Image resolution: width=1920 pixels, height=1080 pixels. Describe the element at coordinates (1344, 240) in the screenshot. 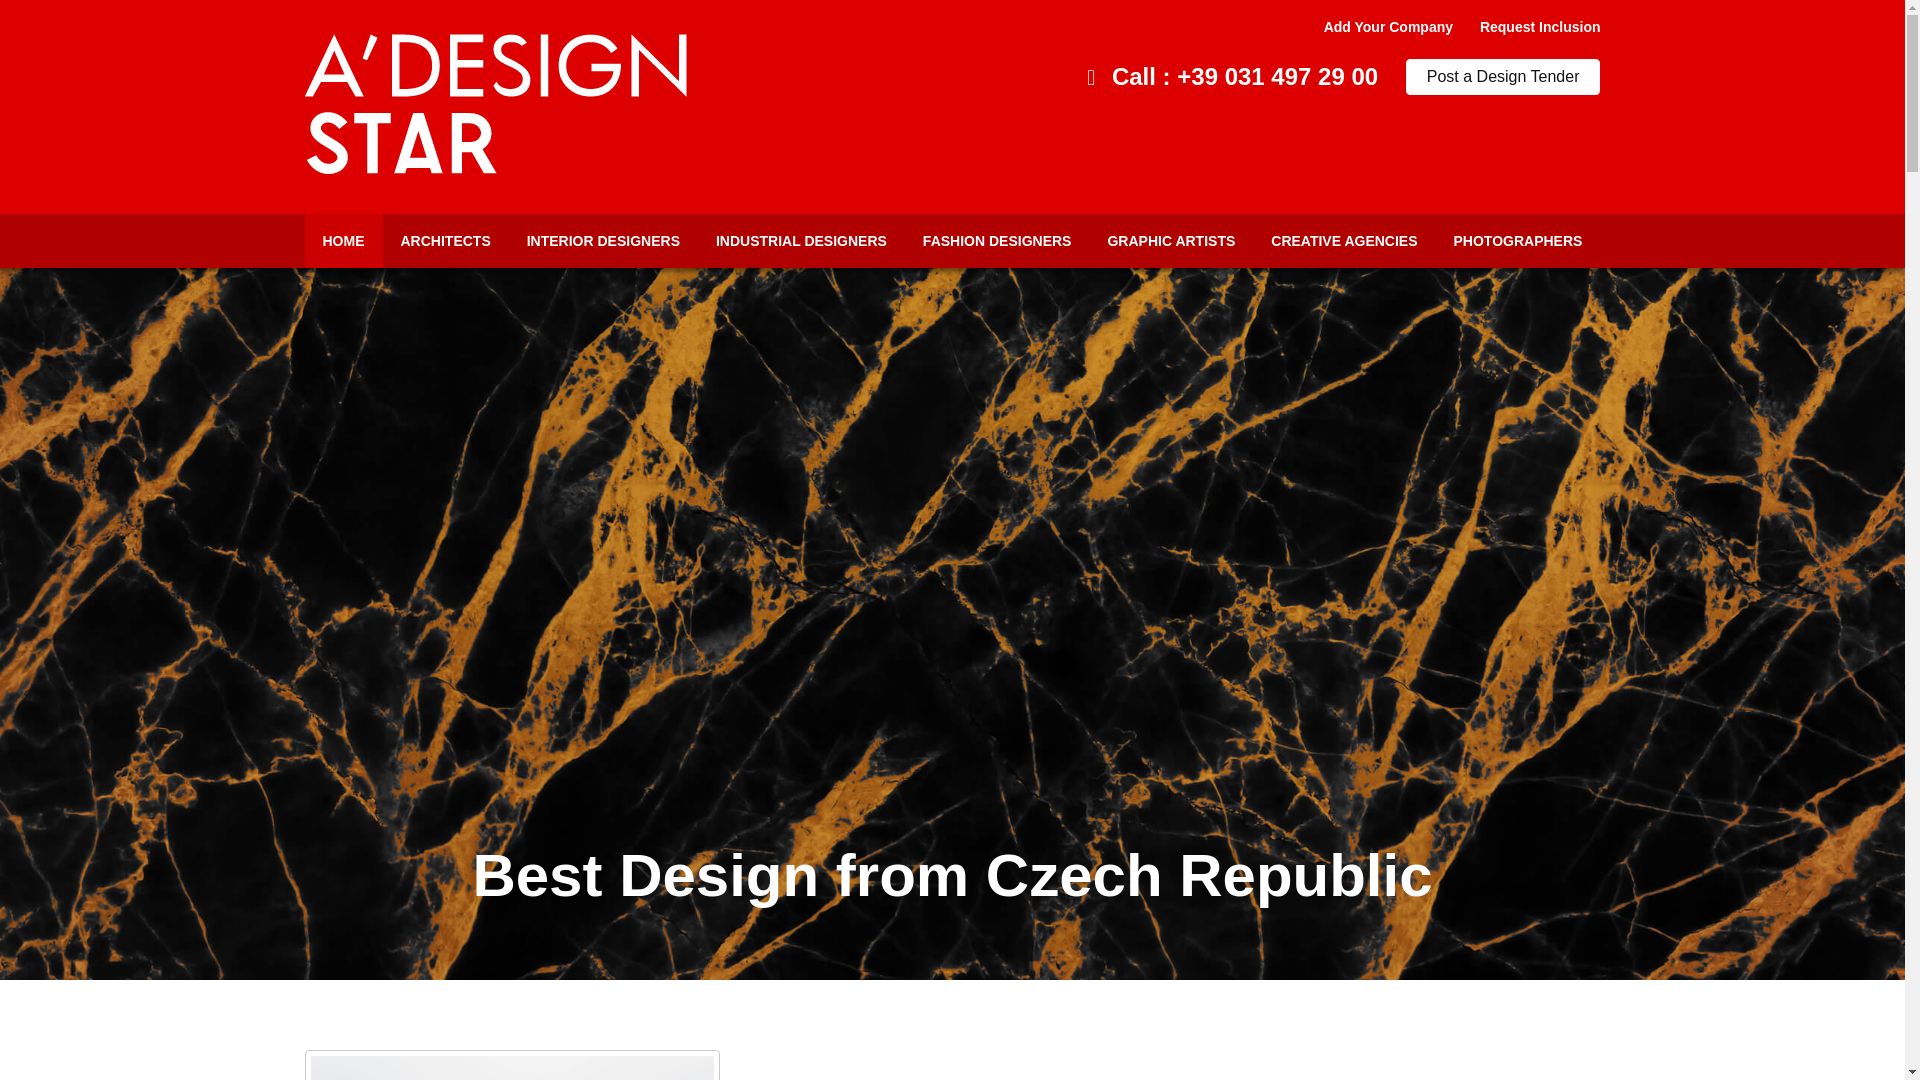

I see `CREATIVE AGENCIES` at that location.